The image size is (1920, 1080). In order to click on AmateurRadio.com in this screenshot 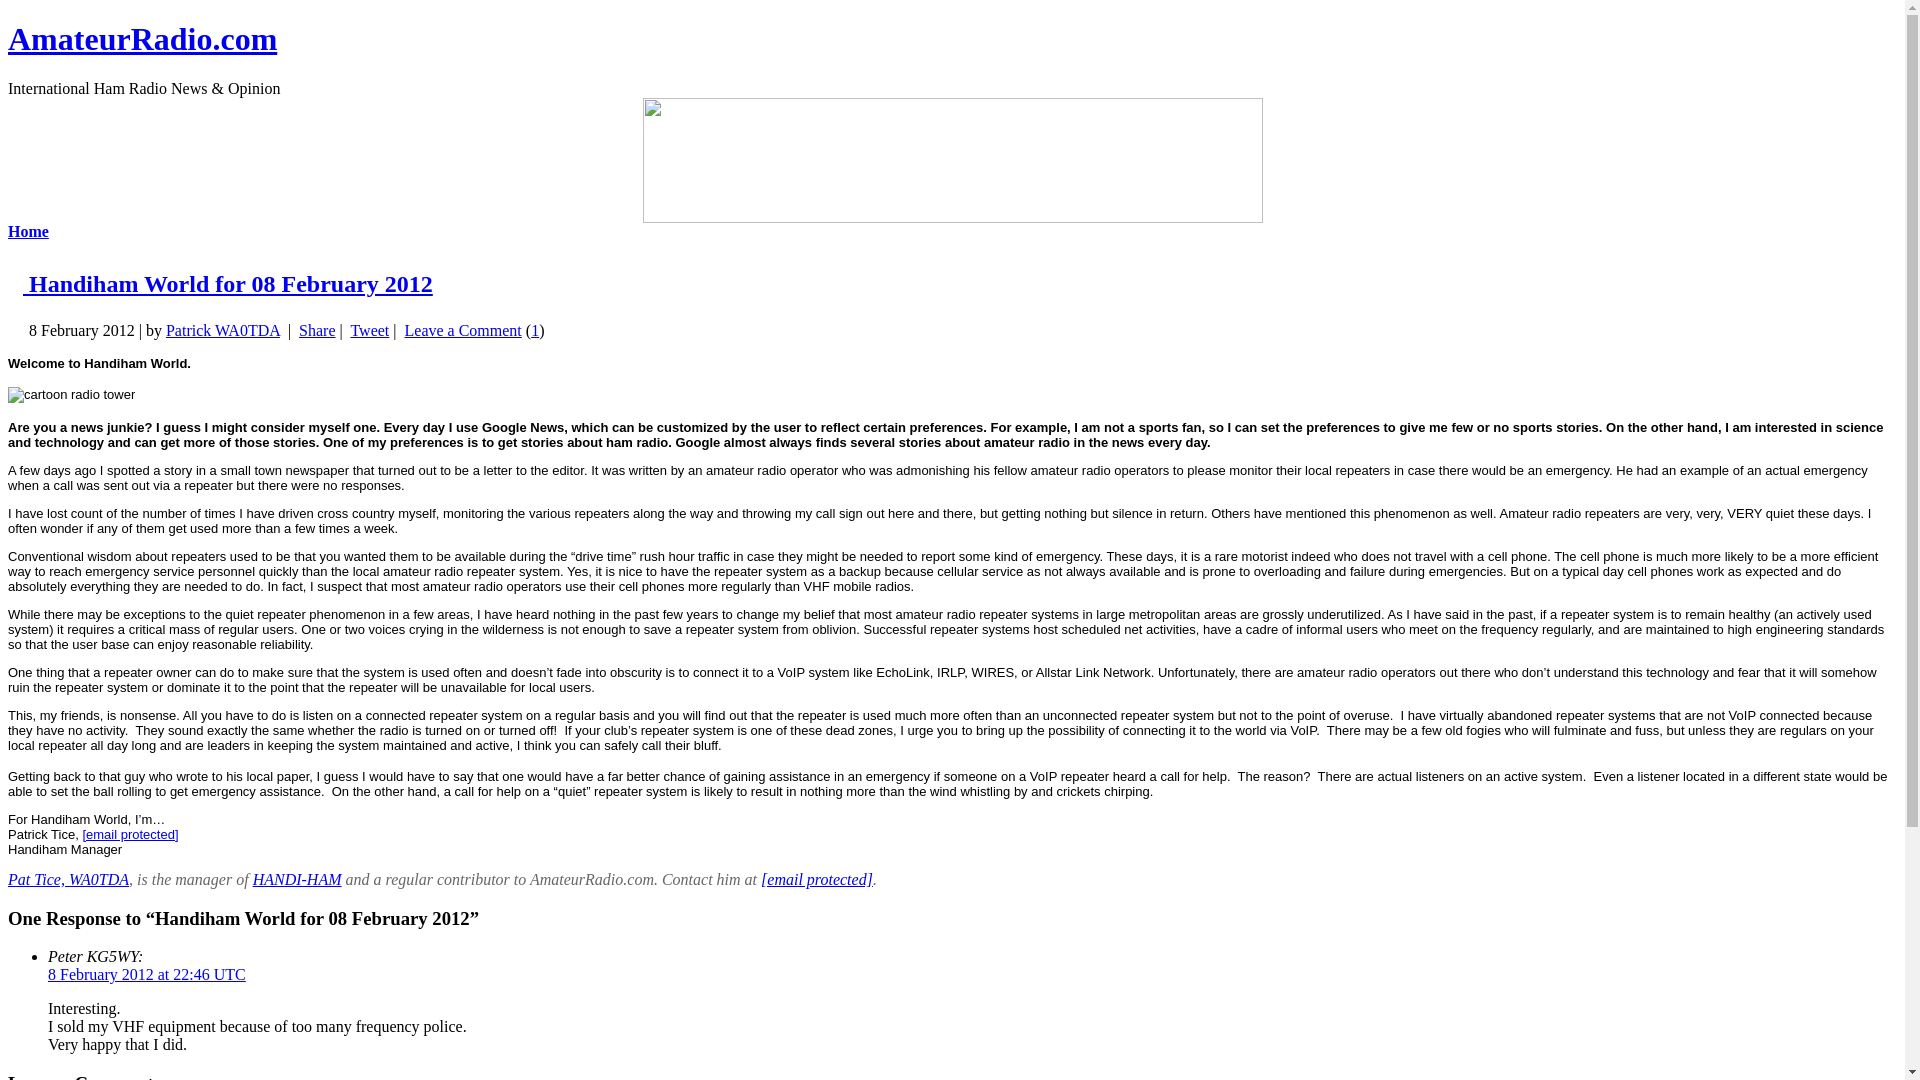, I will do `click(142, 38)`.